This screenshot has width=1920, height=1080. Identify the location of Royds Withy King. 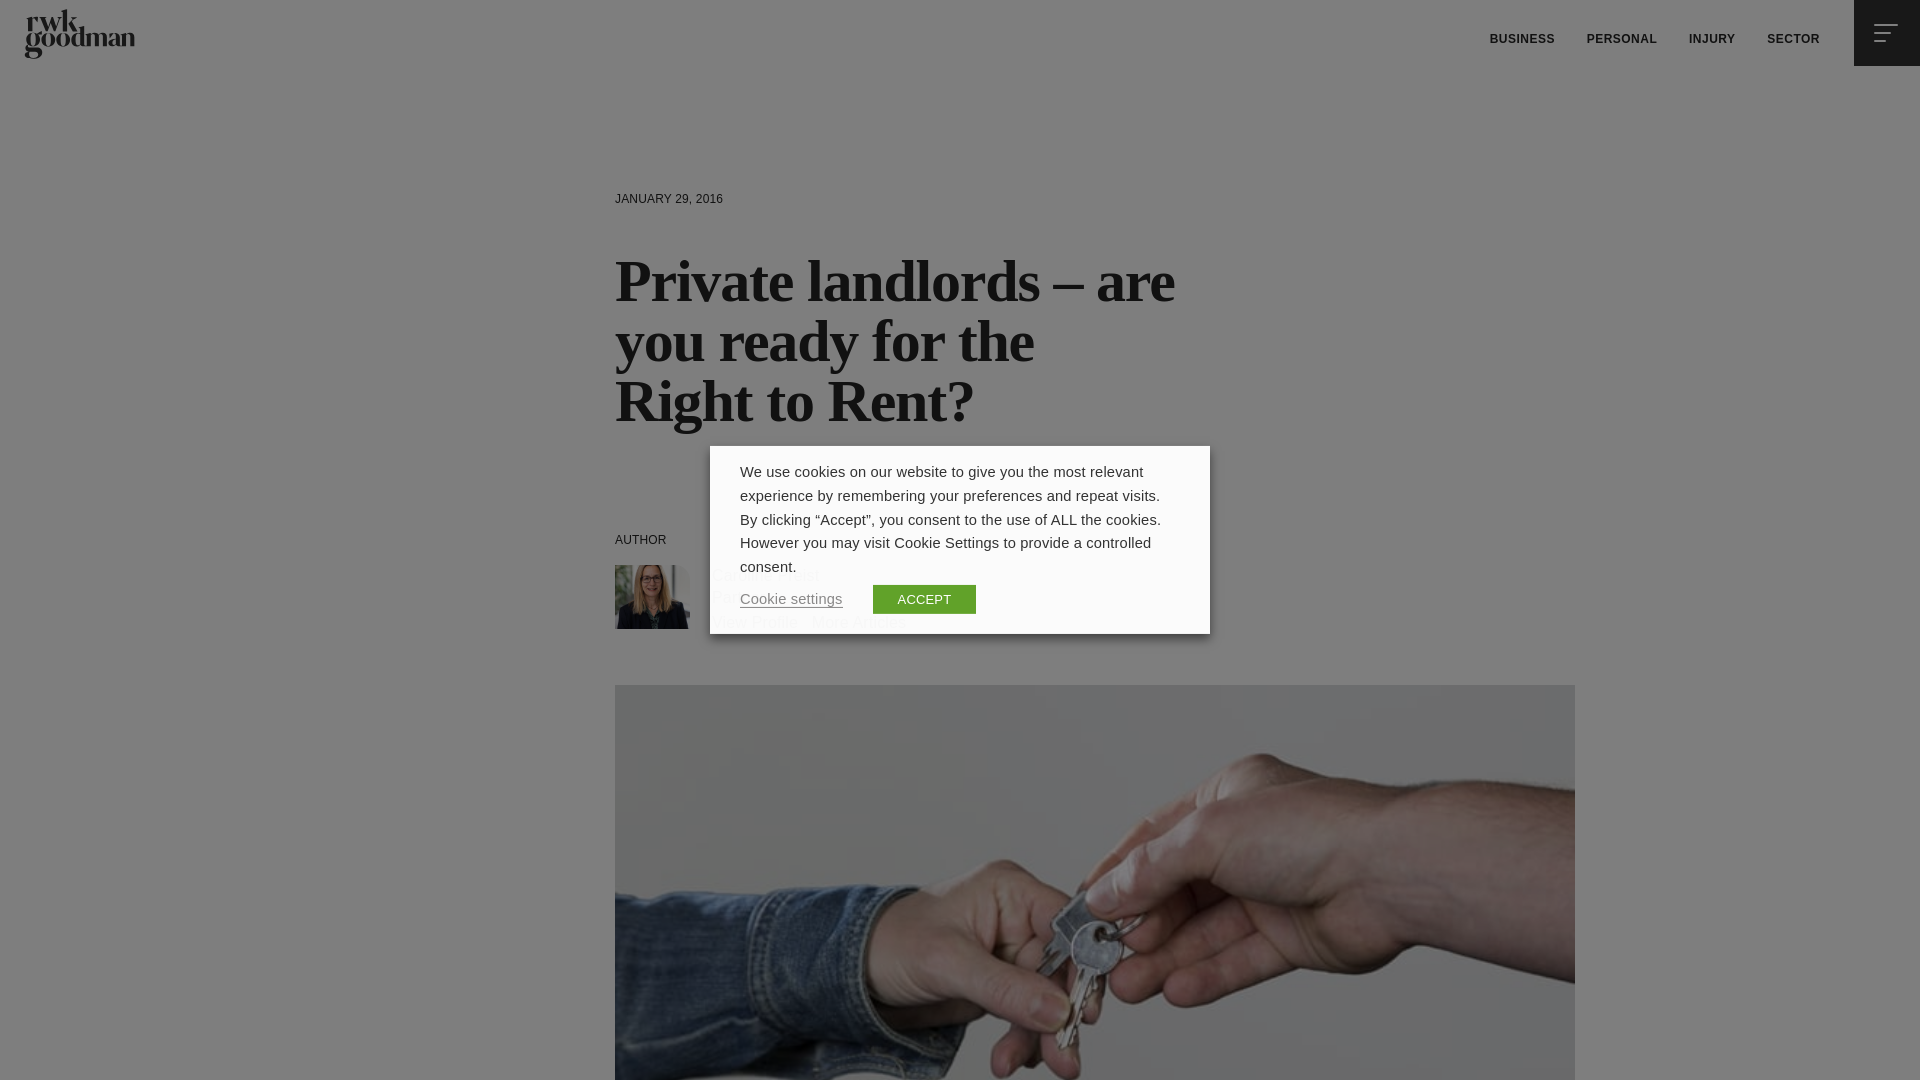
(78, 34).